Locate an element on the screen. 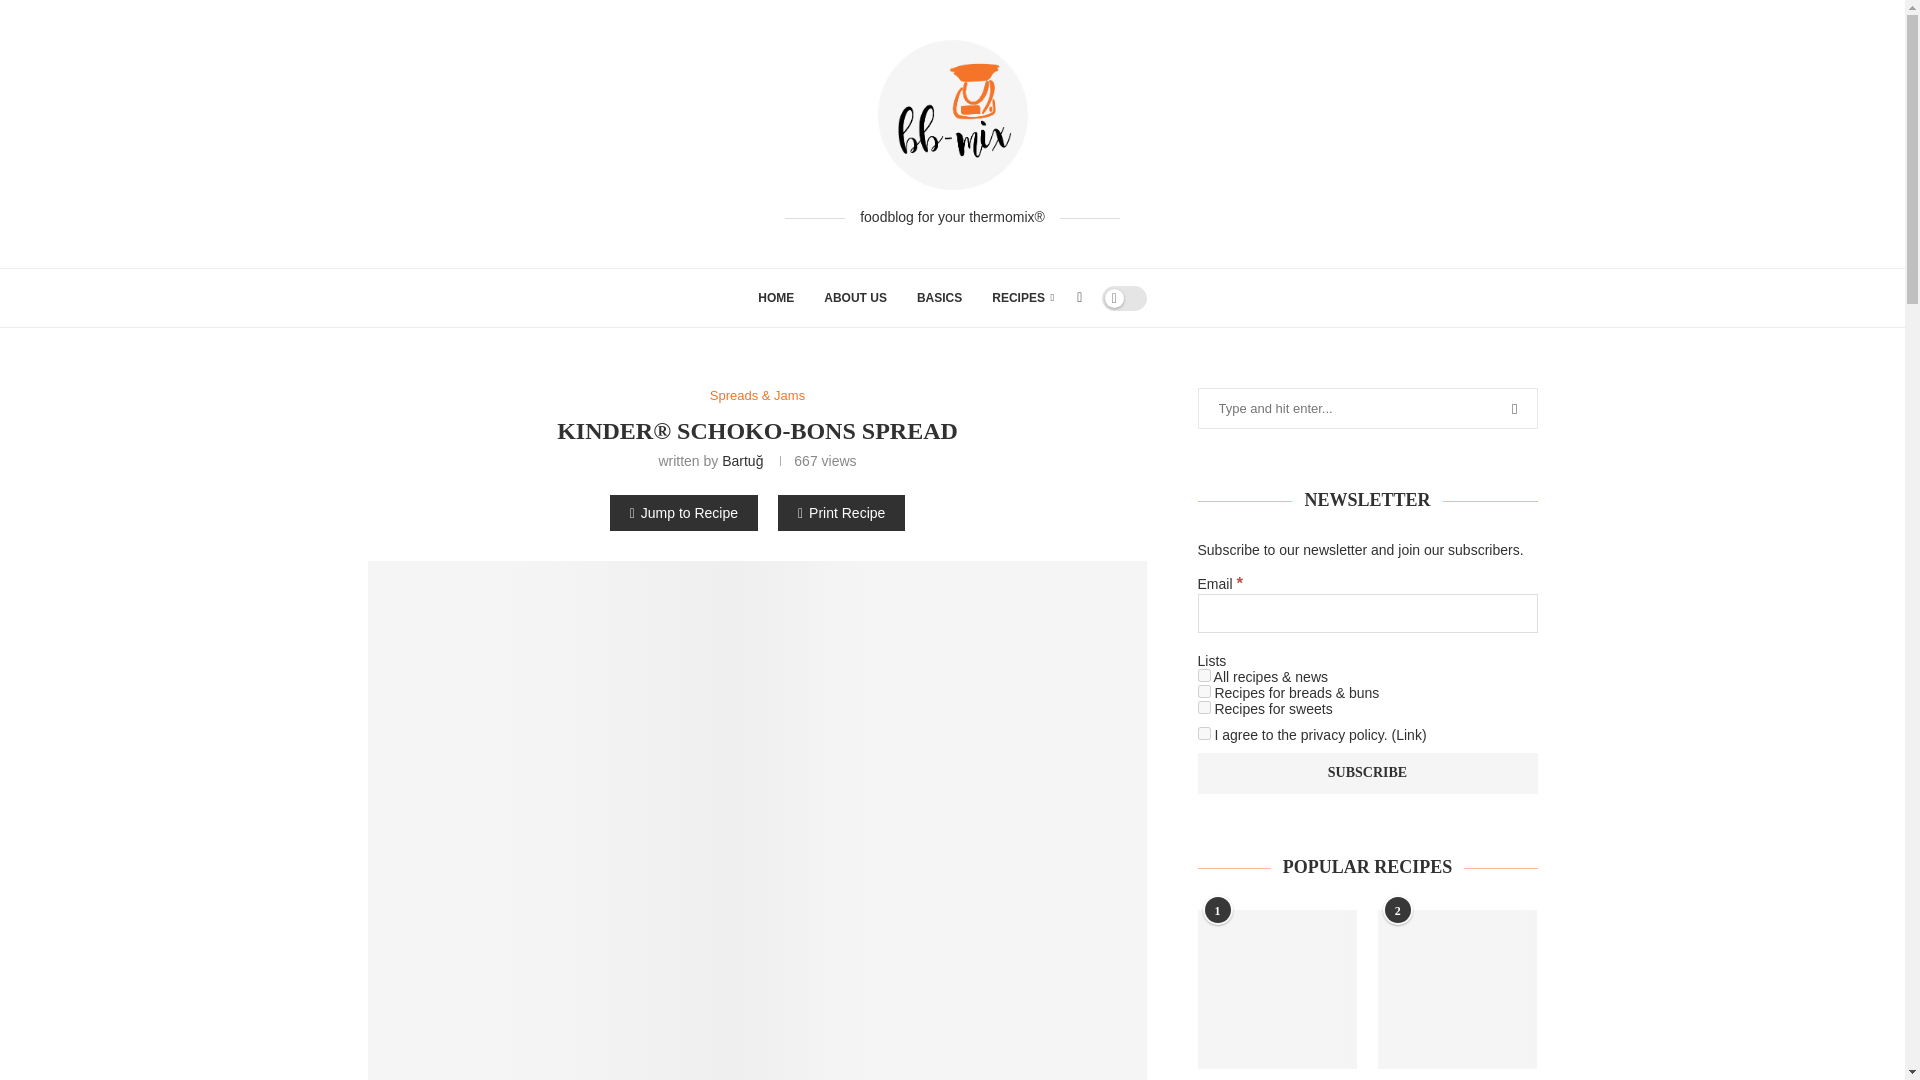 The height and width of the screenshot is (1080, 1920). ABOUT US is located at coordinates (855, 298).